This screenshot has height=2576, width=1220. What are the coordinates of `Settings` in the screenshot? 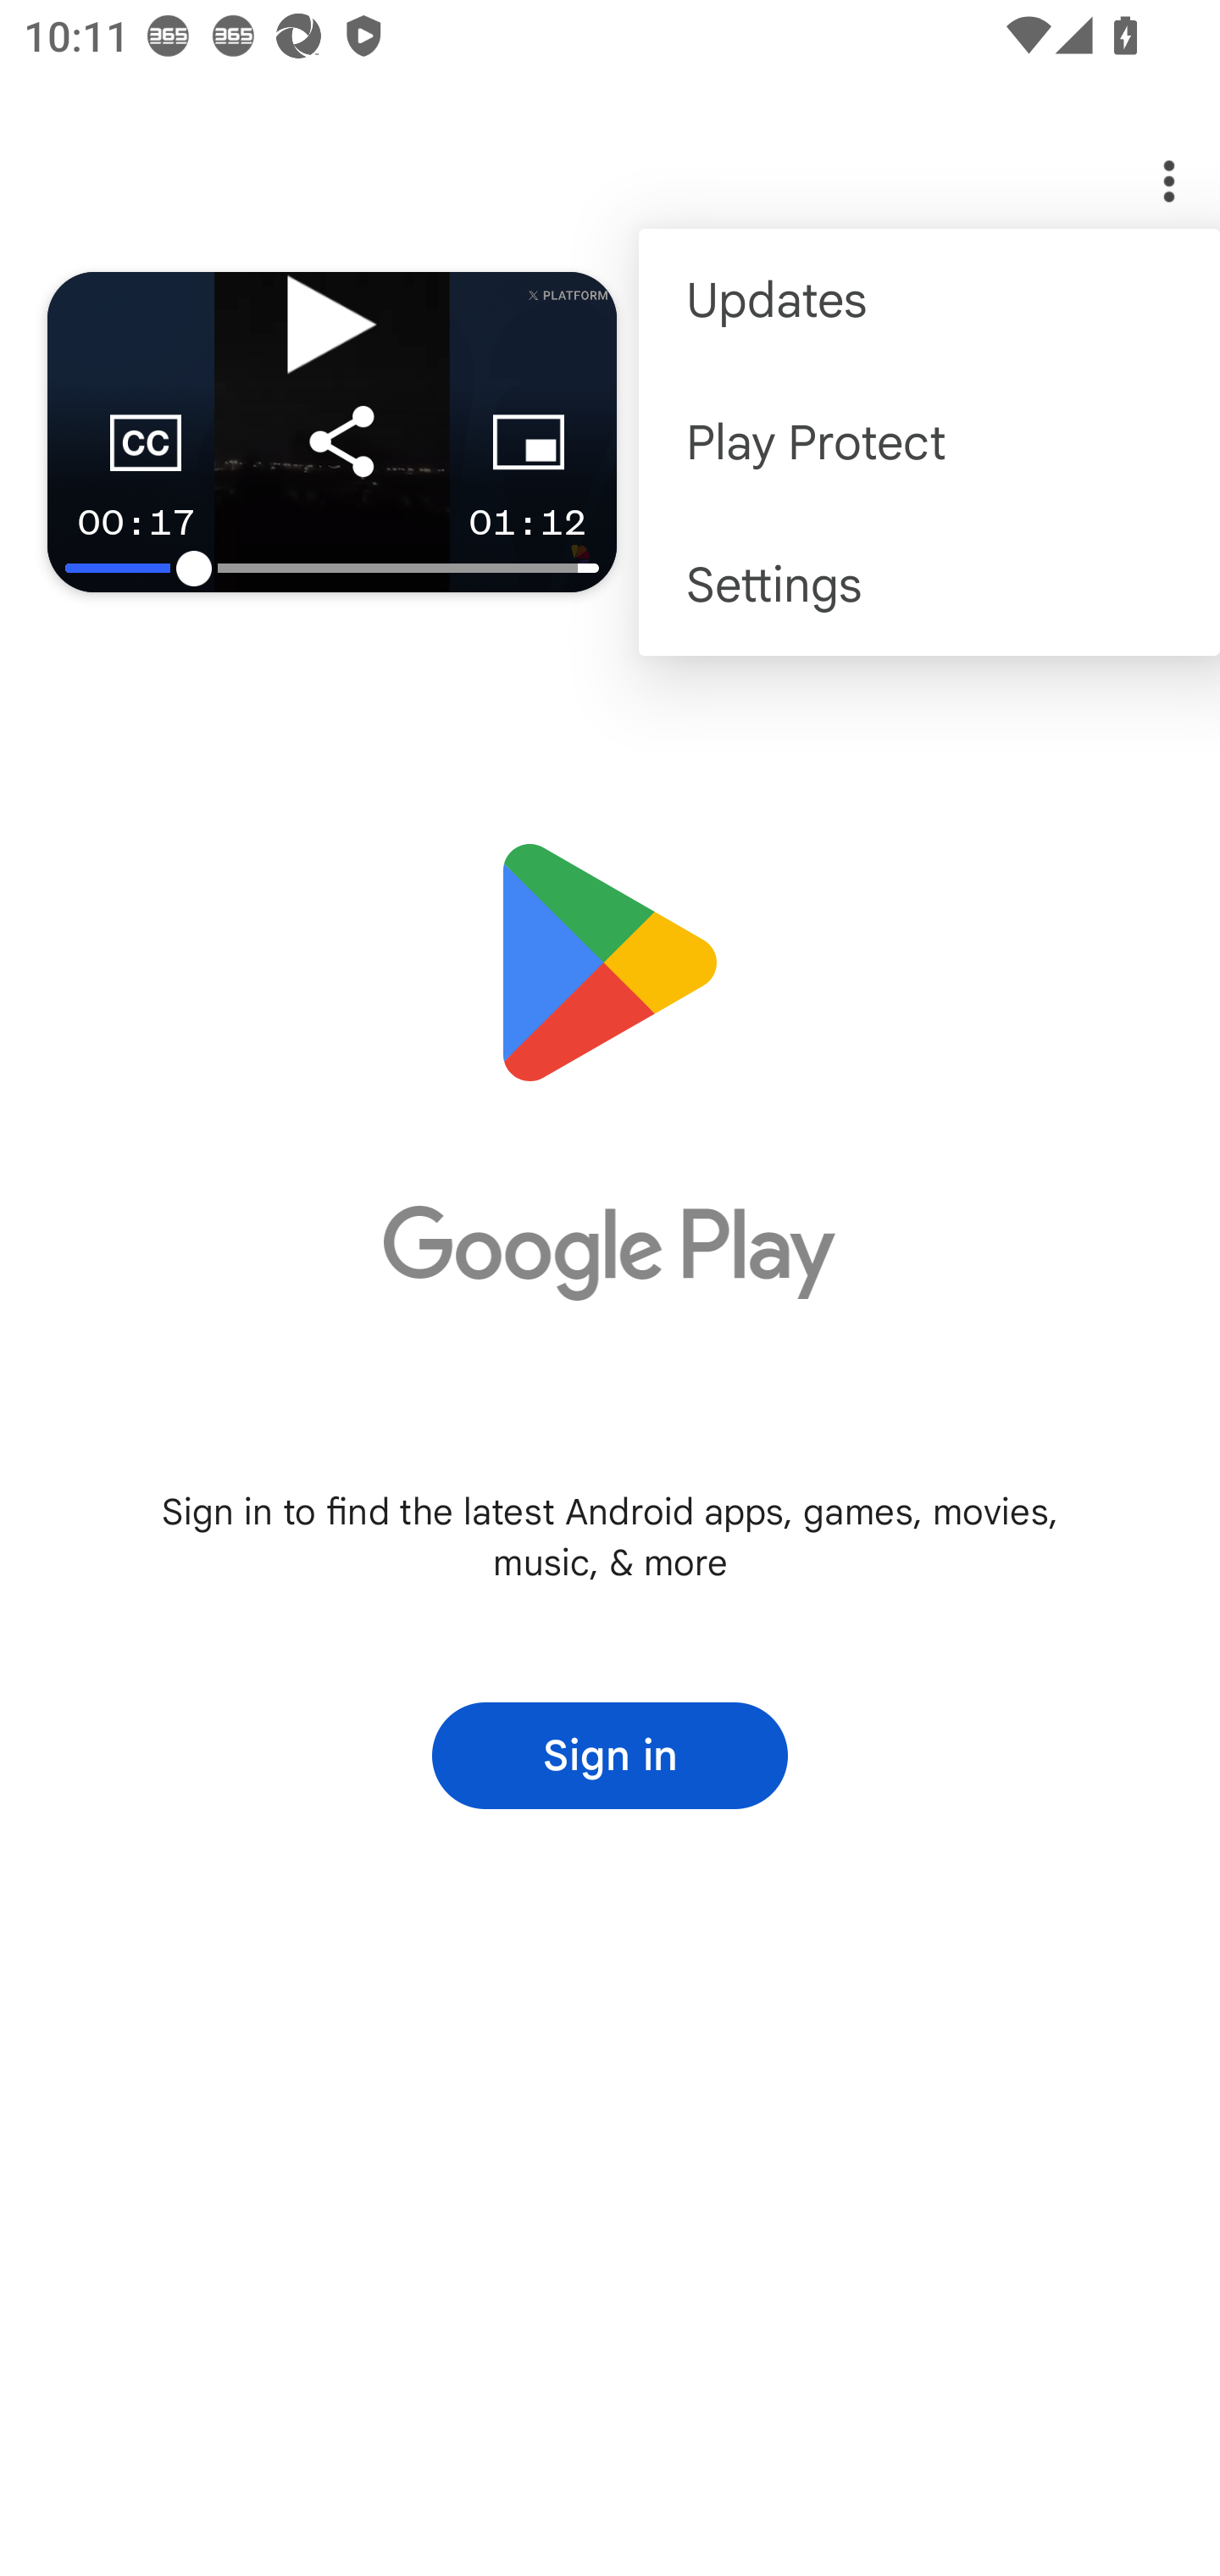 It's located at (929, 585).